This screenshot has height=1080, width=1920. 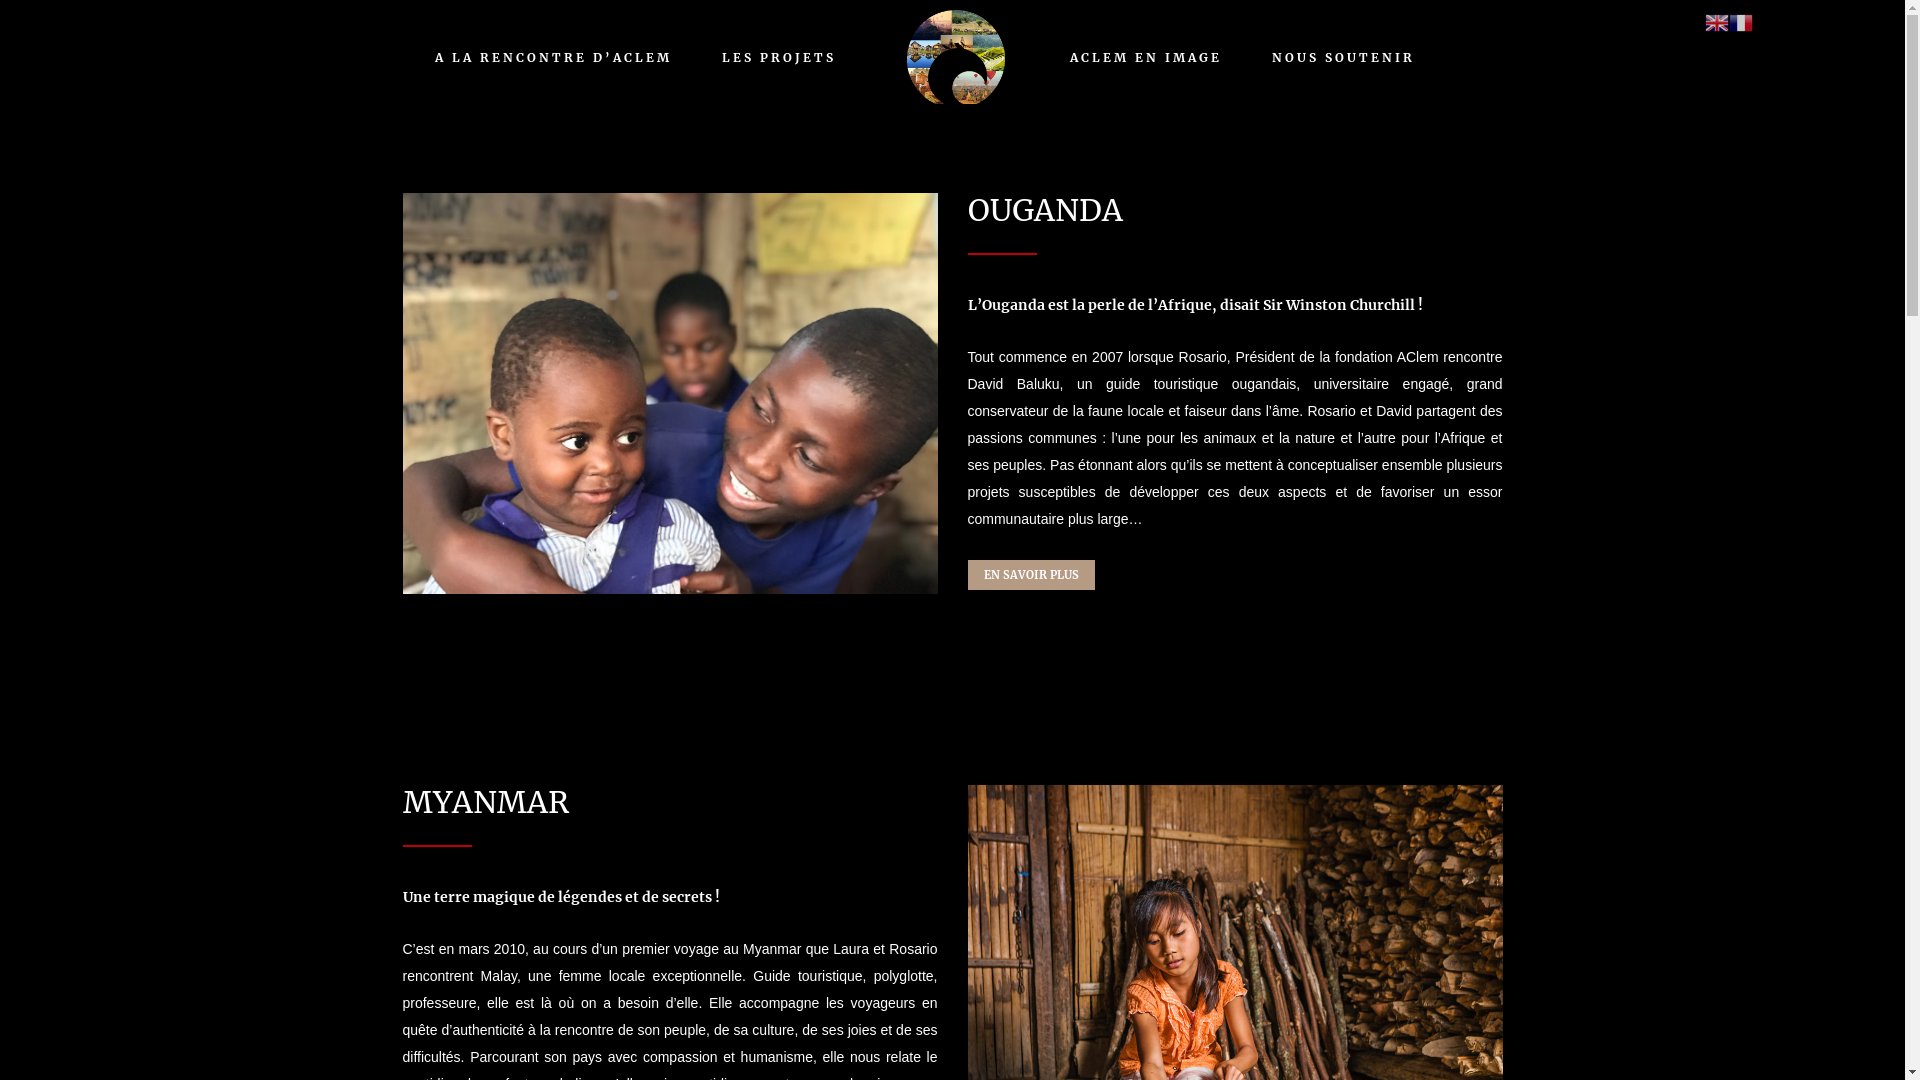 What do you see at coordinates (1146, 58) in the screenshot?
I see `ACLEM EN IMAGE` at bounding box center [1146, 58].